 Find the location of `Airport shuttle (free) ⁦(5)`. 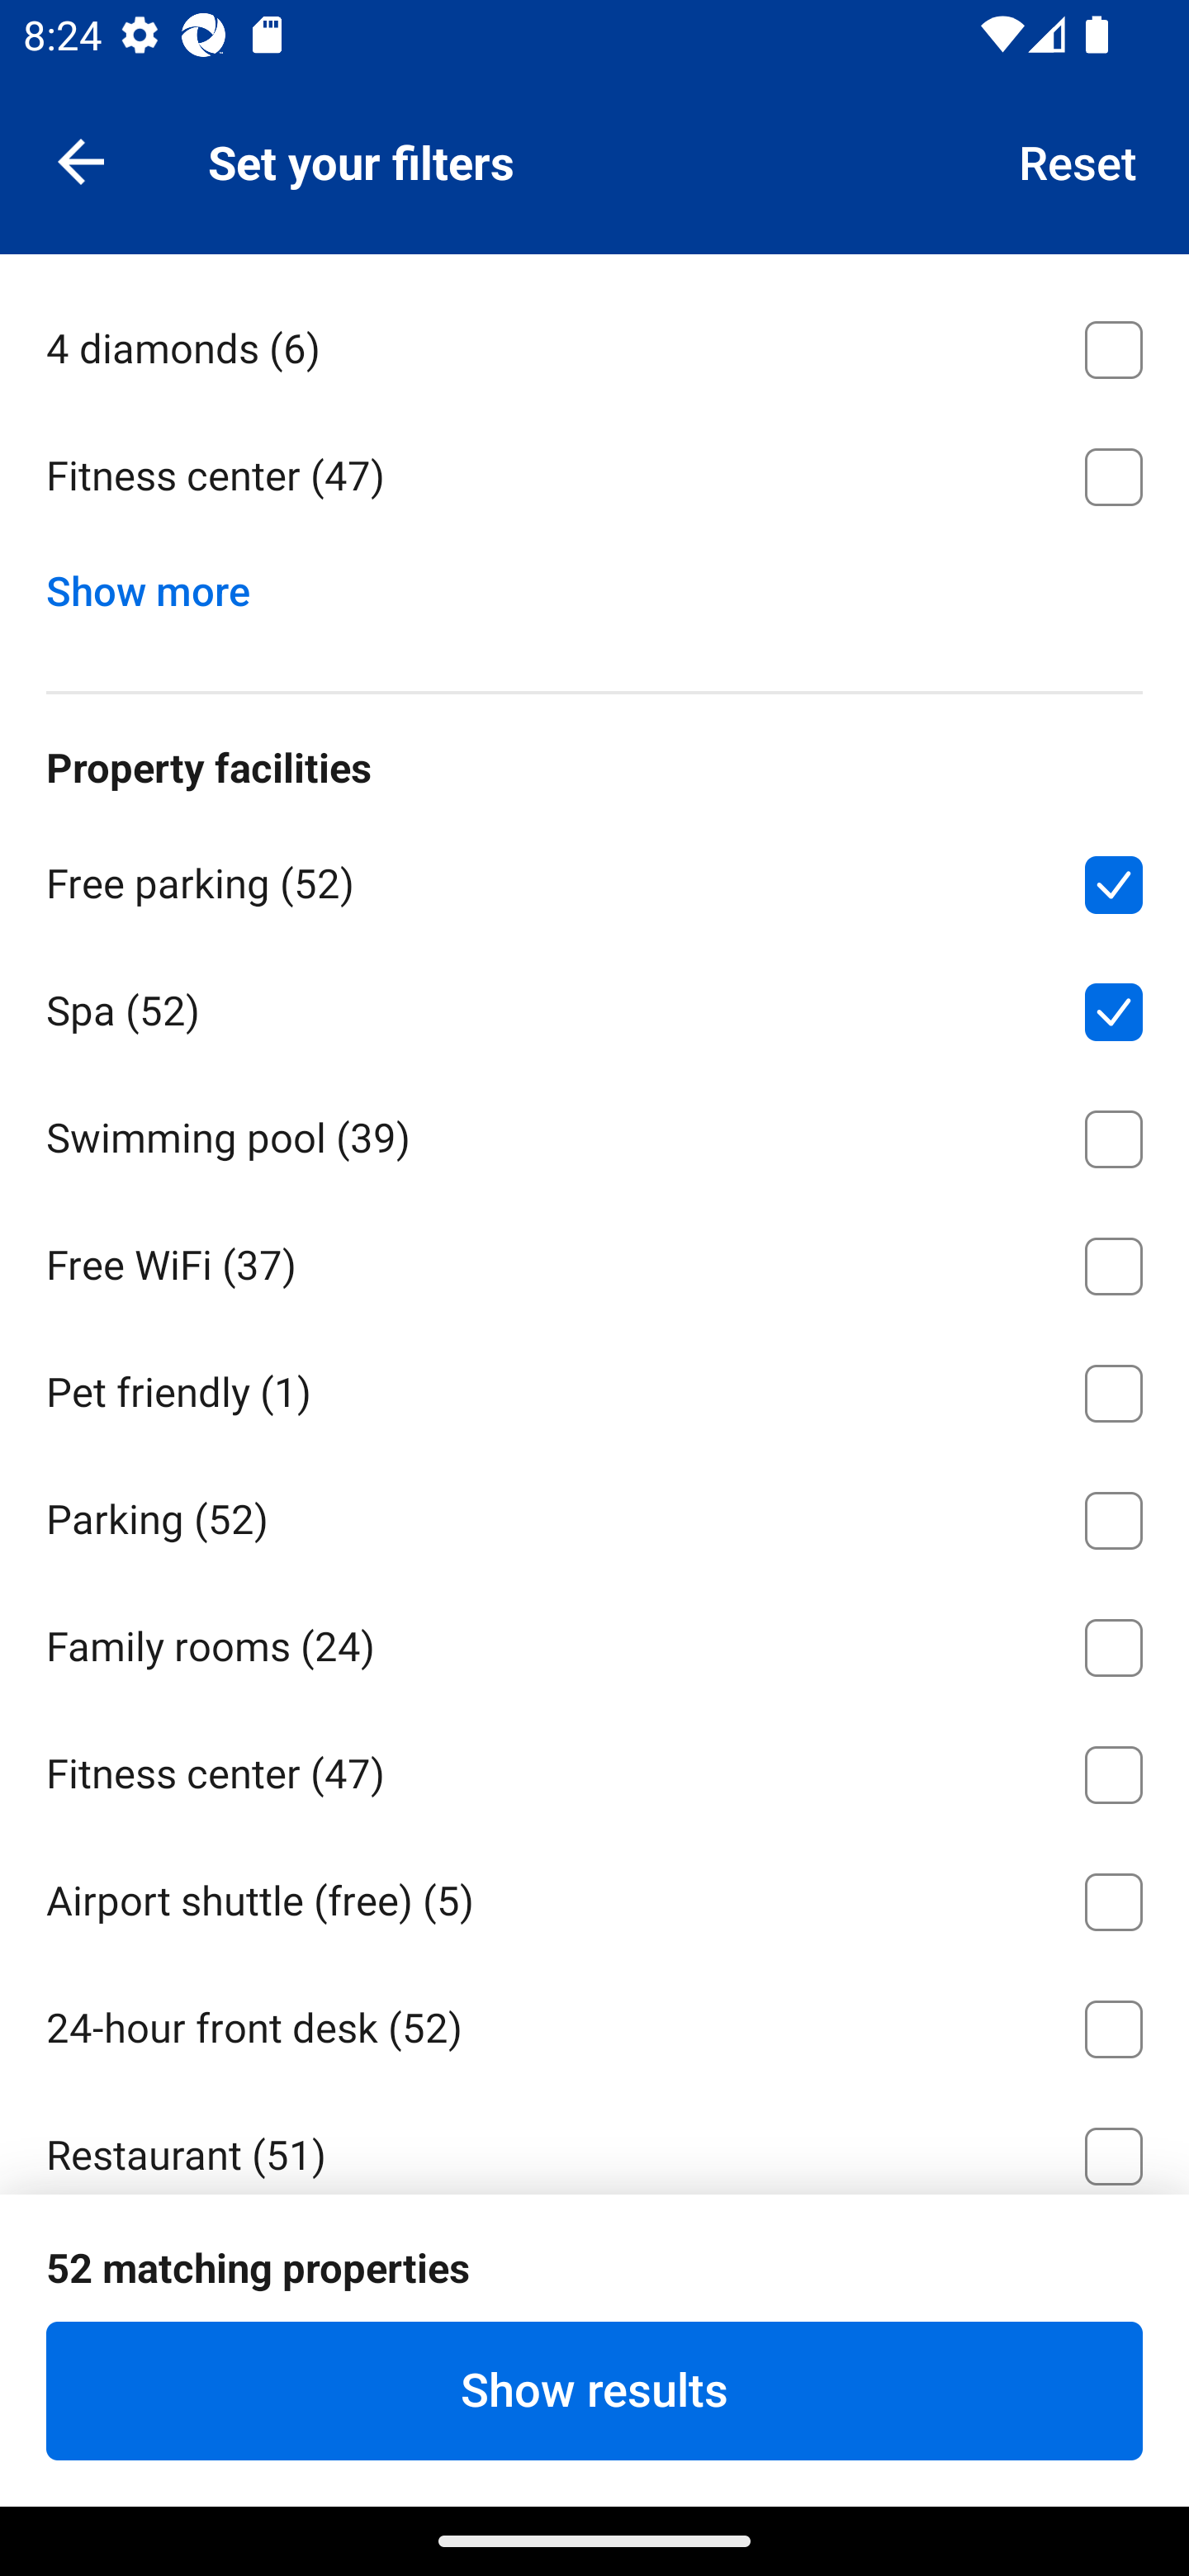

Airport shuttle (free) ⁦(5) is located at coordinates (594, 1897).